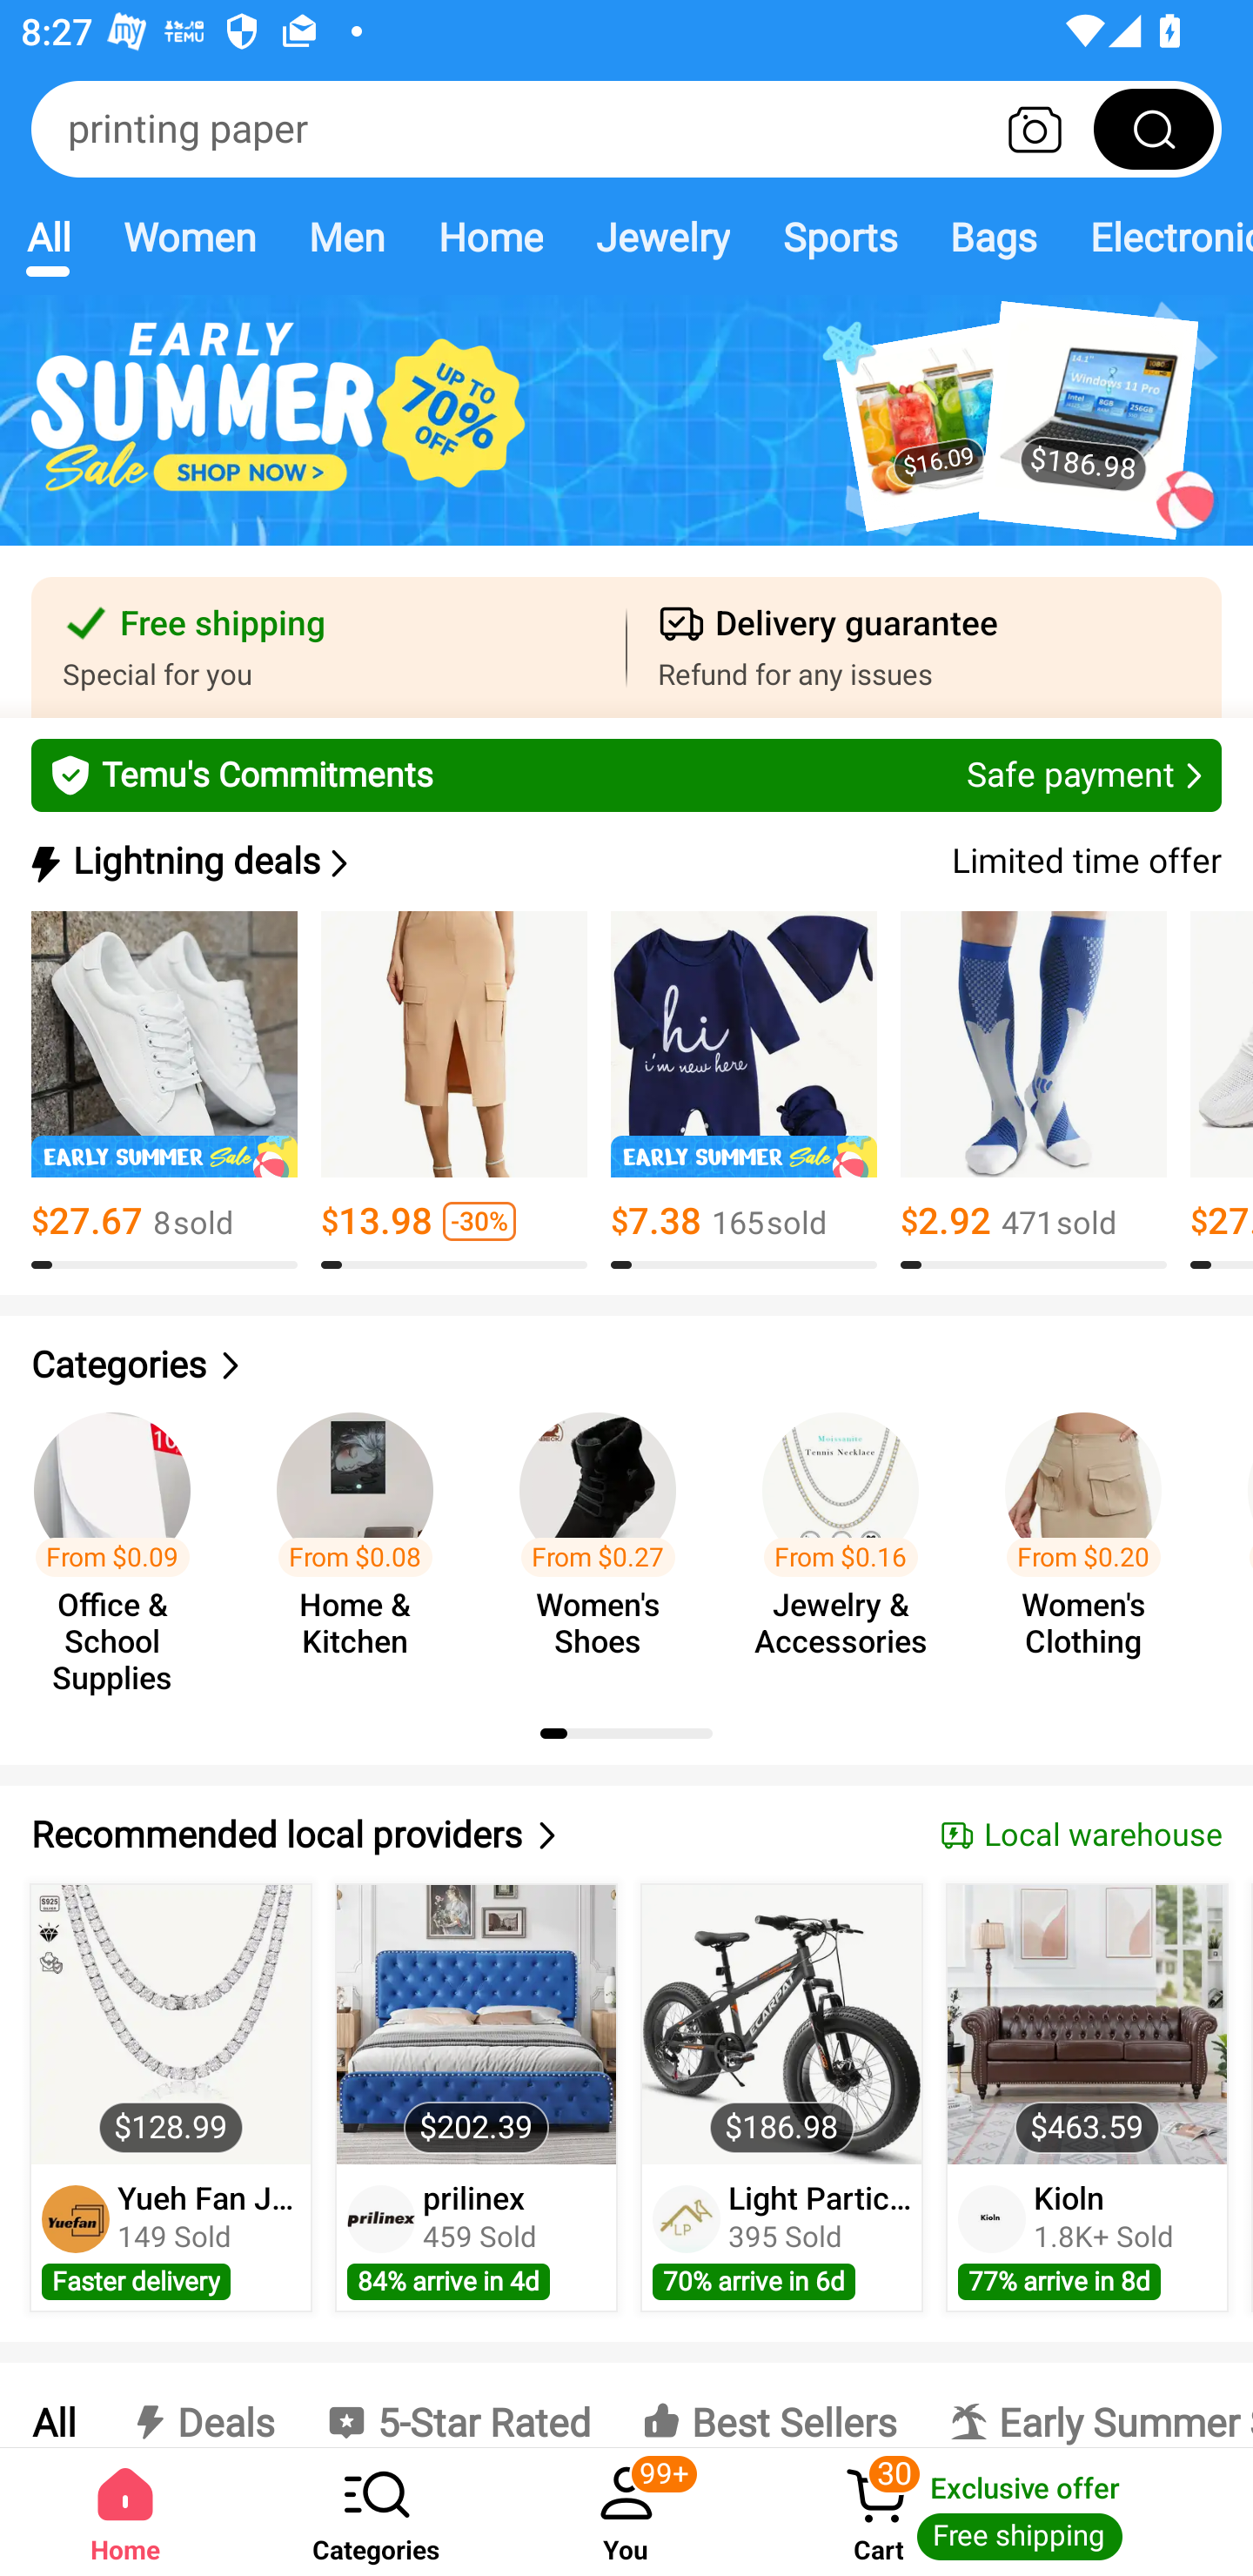 This screenshot has width=1253, height=2576. What do you see at coordinates (849, 1539) in the screenshot?
I see `From $0.16 Jewelry & Accessories` at bounding box center [849, 1539].